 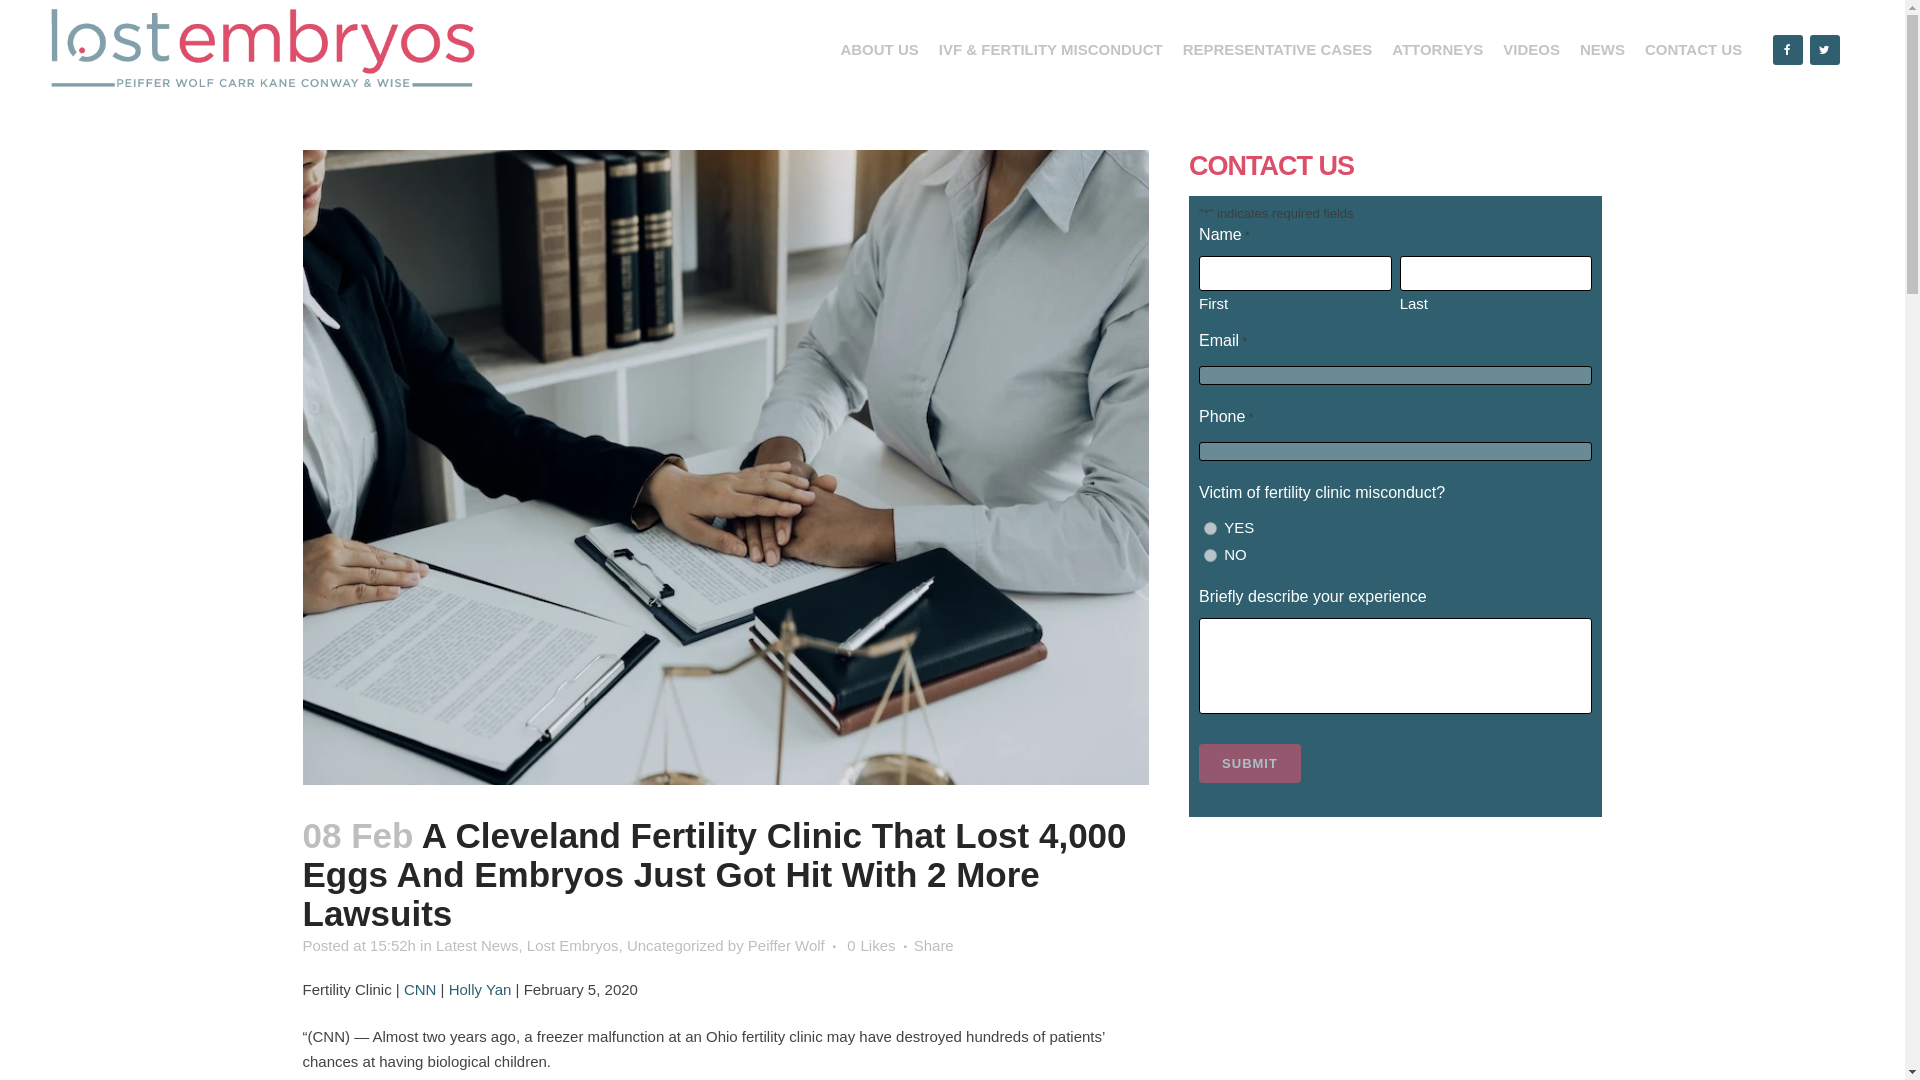 I want to click on Like this, so click(x=870, y=945).